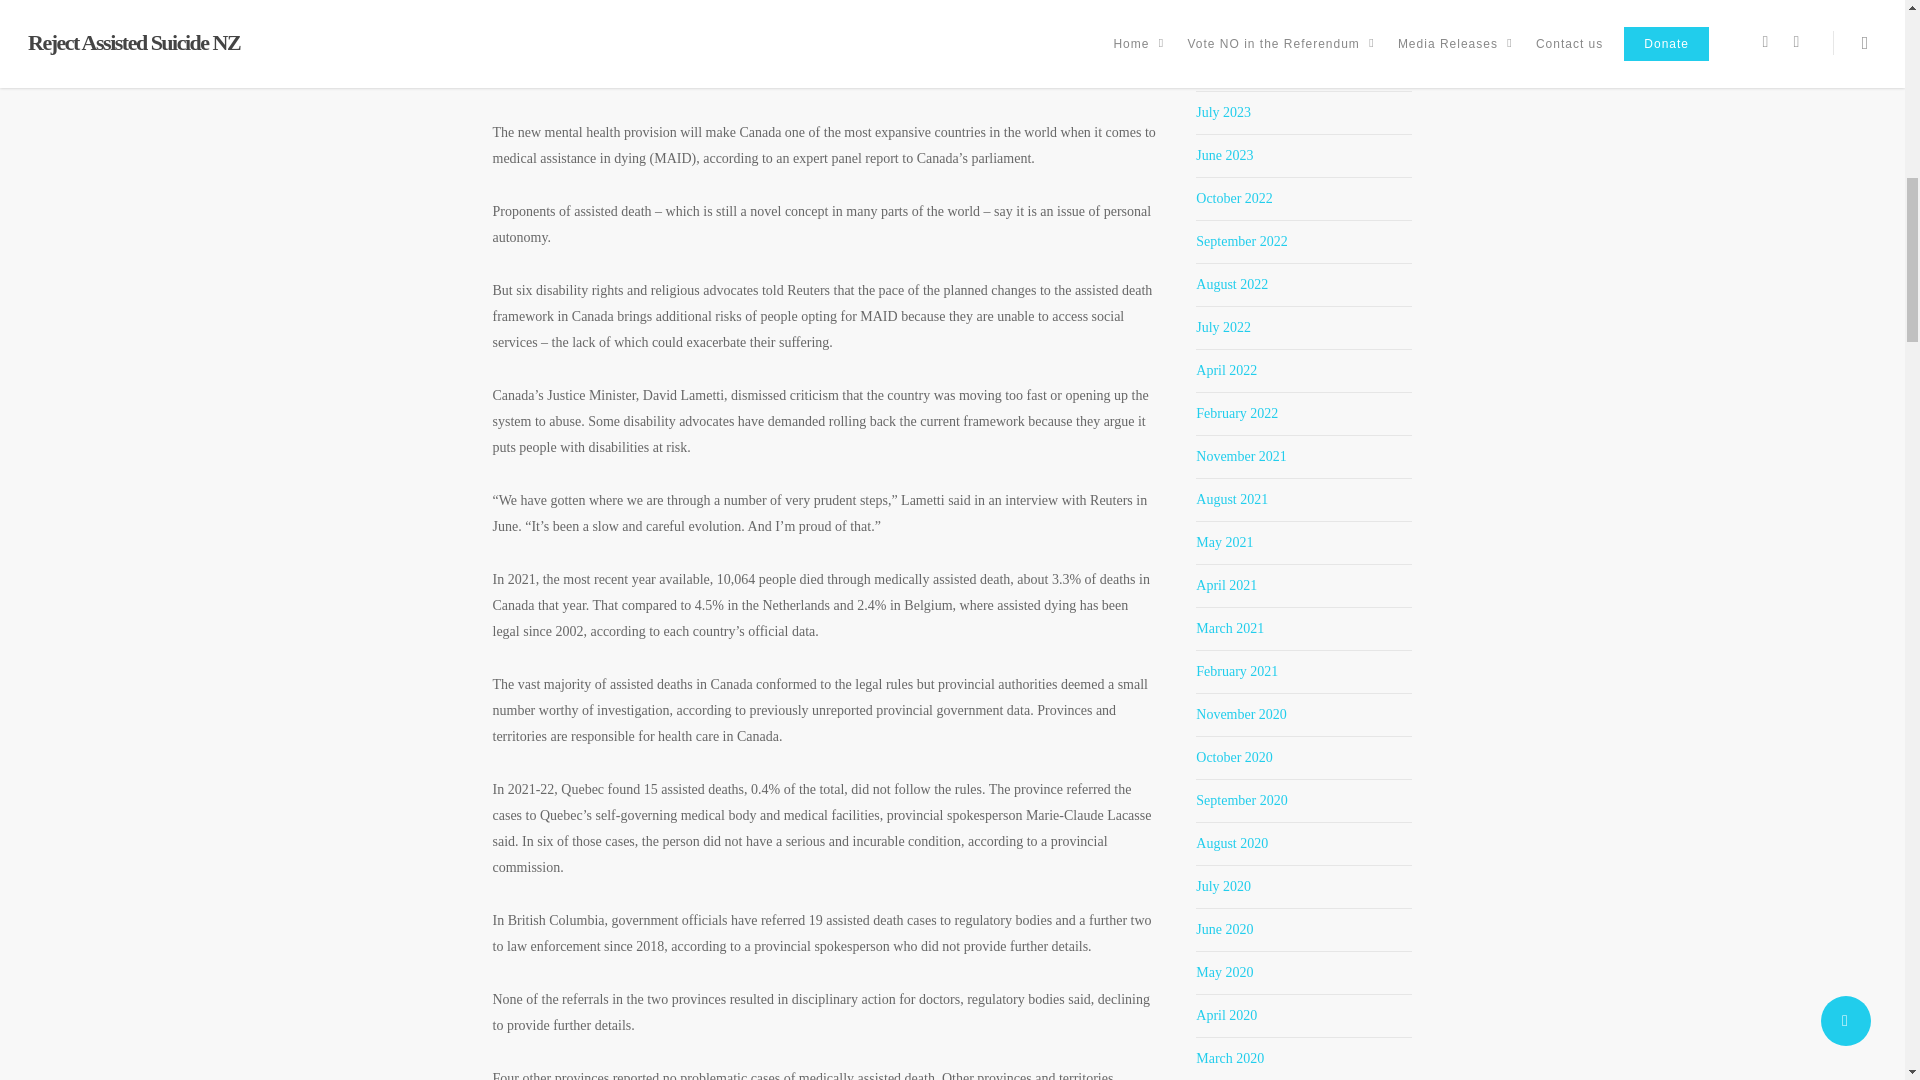  Describe the element at coordinates (1234, 198) in the screenshot. I see `October 2022` at that location.